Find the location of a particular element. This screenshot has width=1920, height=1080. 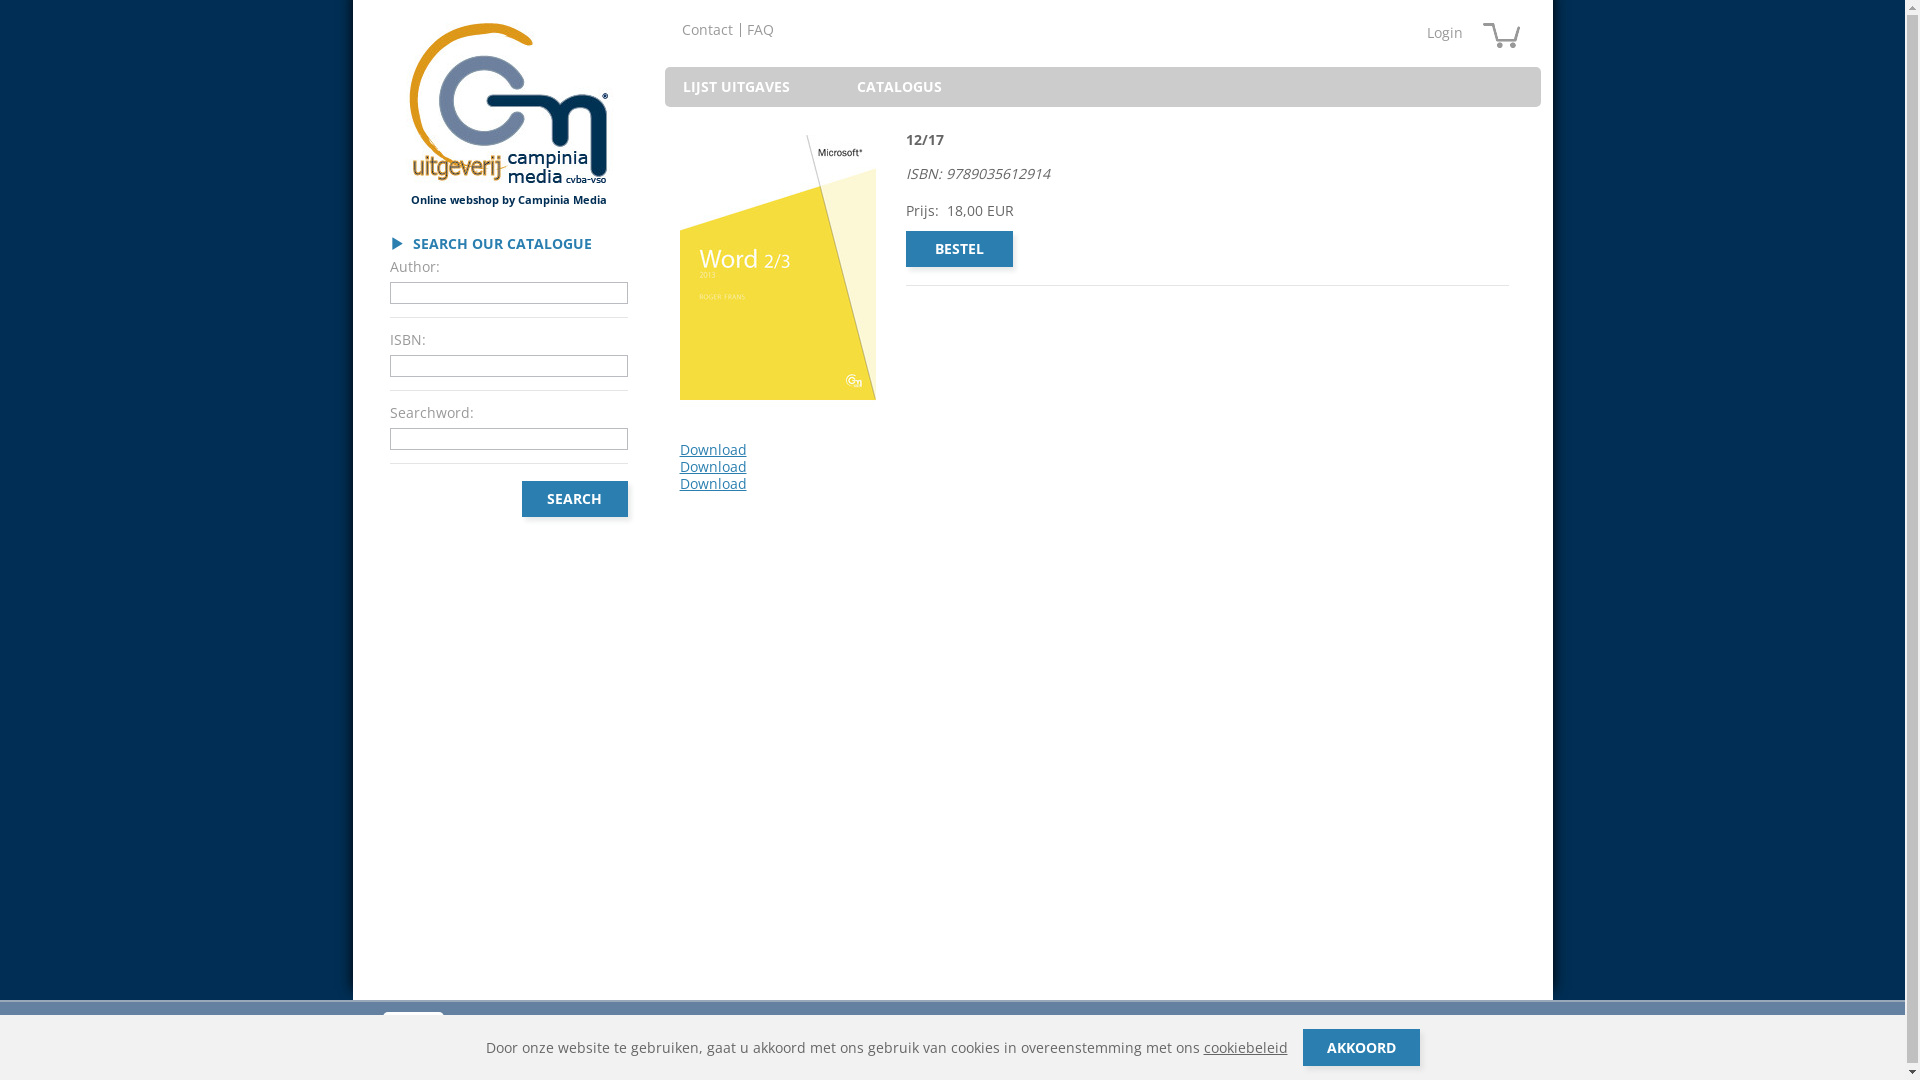

TERMS AND CONDITIONS is located at coordinates (570, 1048).